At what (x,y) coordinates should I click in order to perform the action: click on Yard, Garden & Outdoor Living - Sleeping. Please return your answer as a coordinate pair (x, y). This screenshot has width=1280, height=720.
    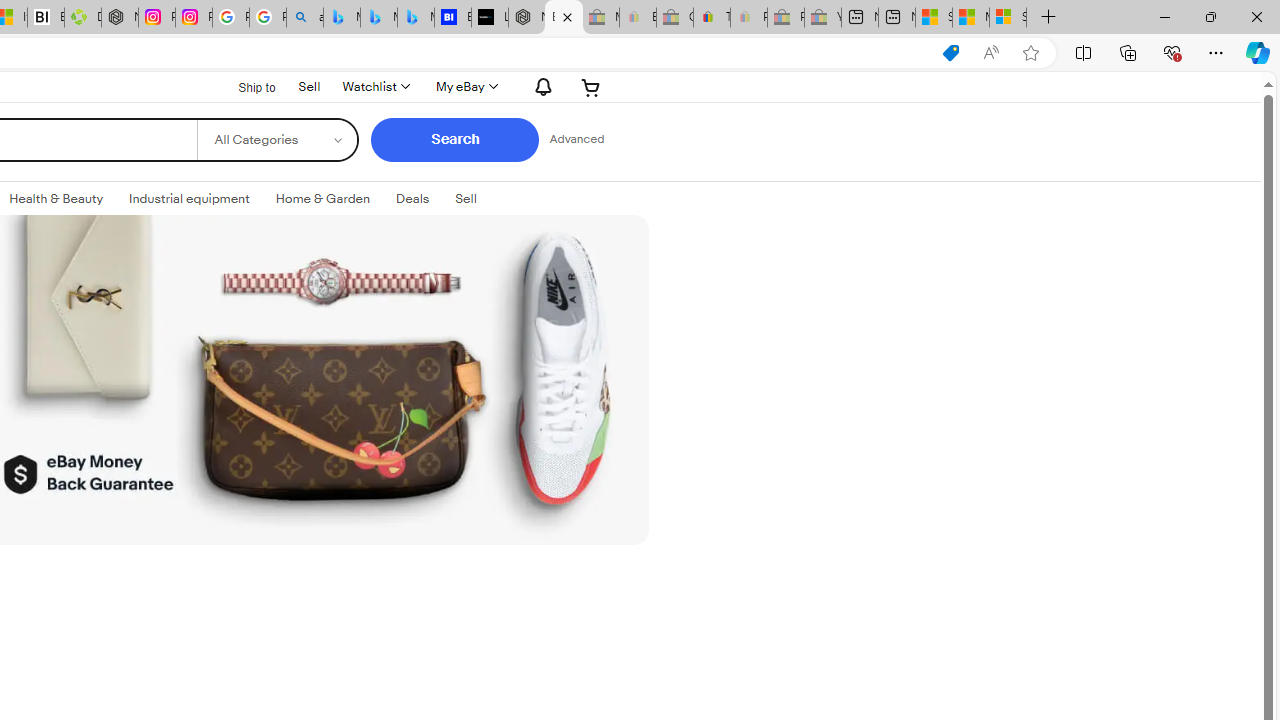
    Looking at the image, I should click on (822, 18).